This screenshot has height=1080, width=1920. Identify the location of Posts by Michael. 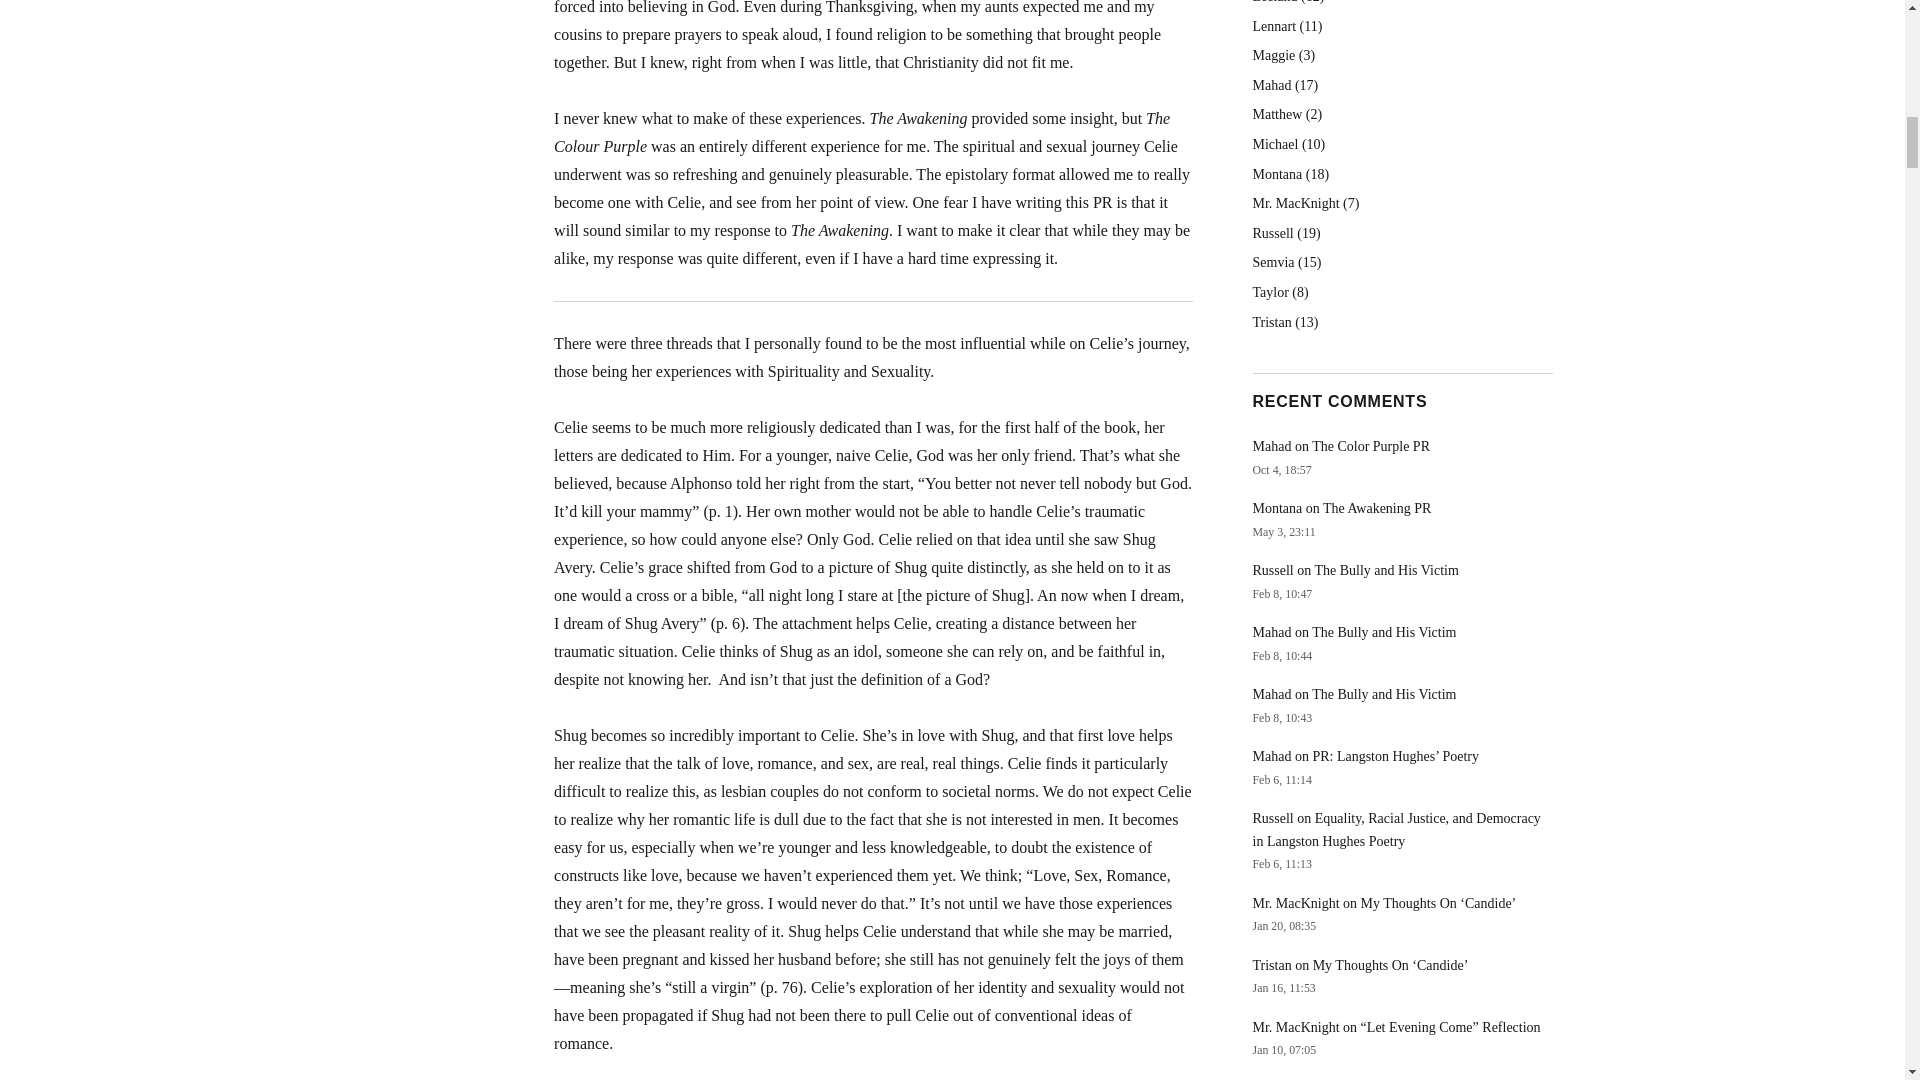
(1274, 144).